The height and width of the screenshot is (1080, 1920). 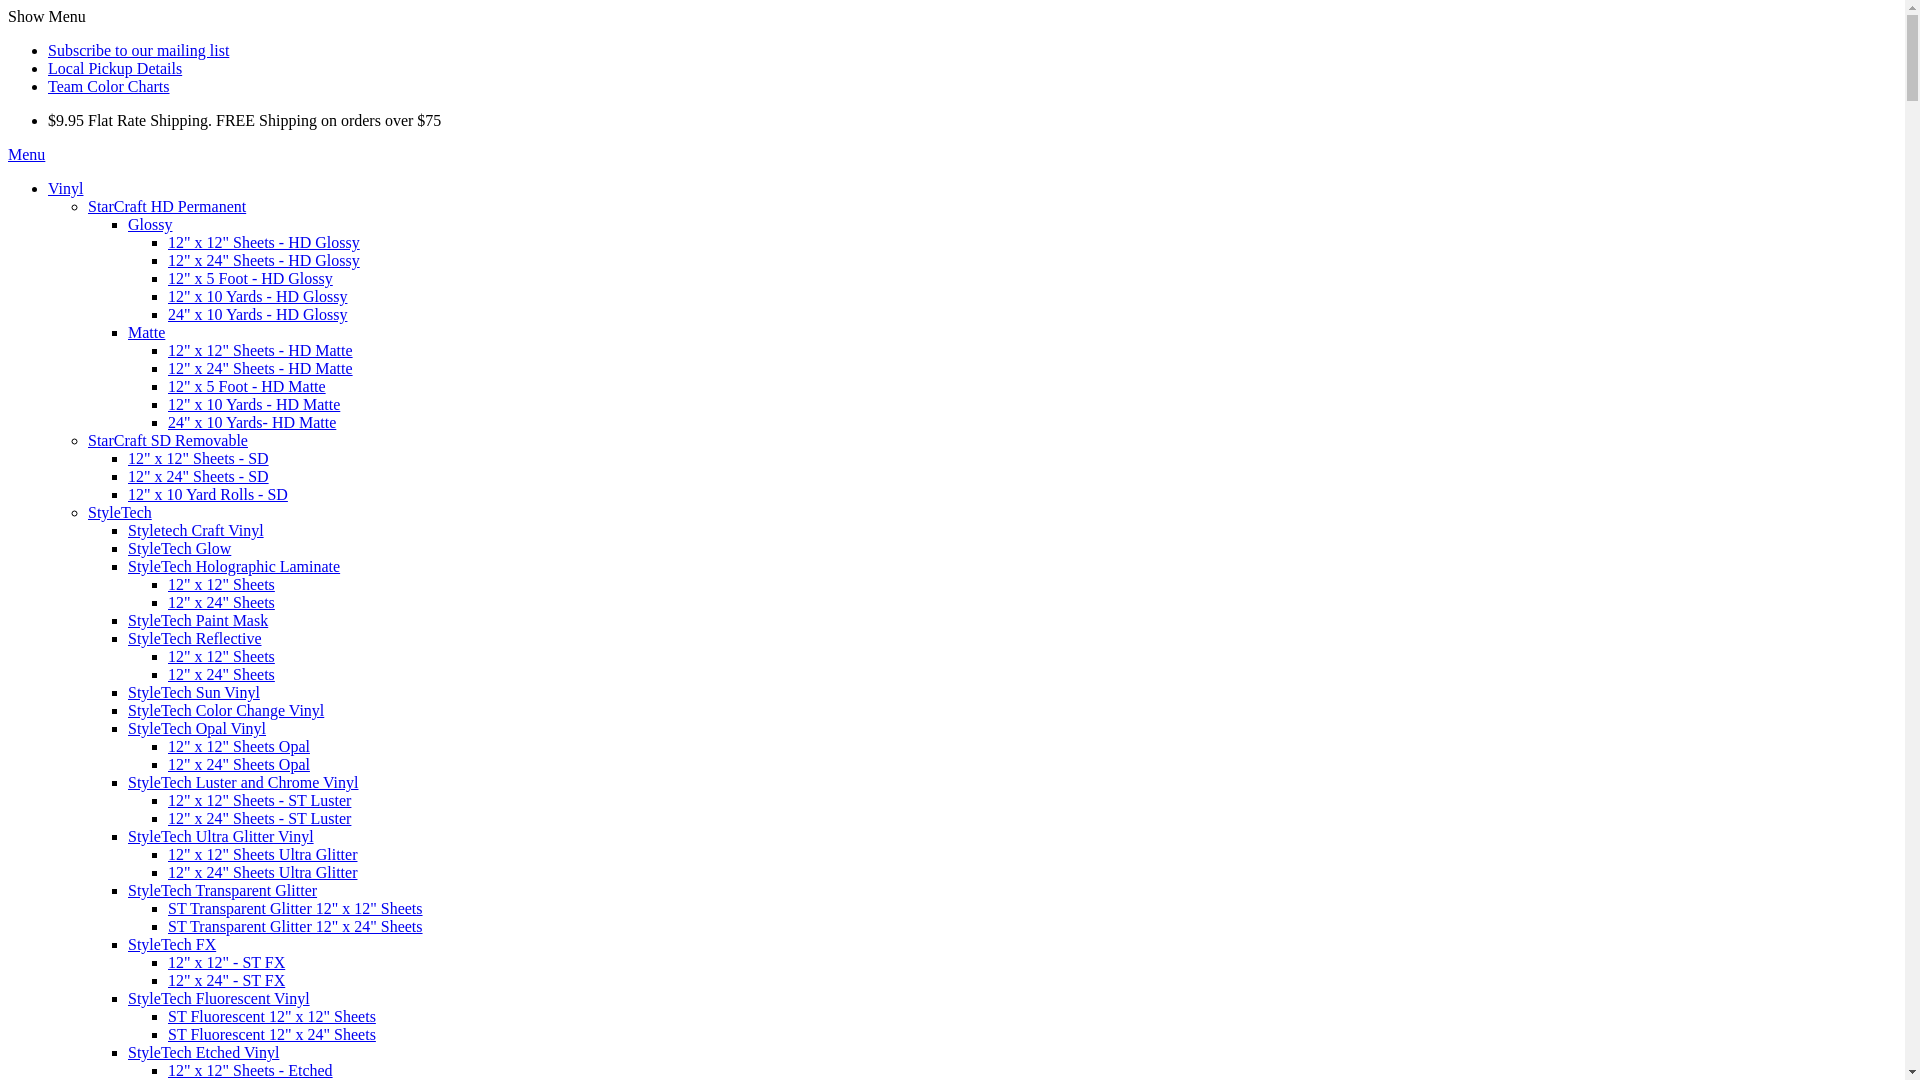 What do you see at coordinates (120, 512) in the screenshot?
I see `StyleTech` at bounding box center [120, 512].